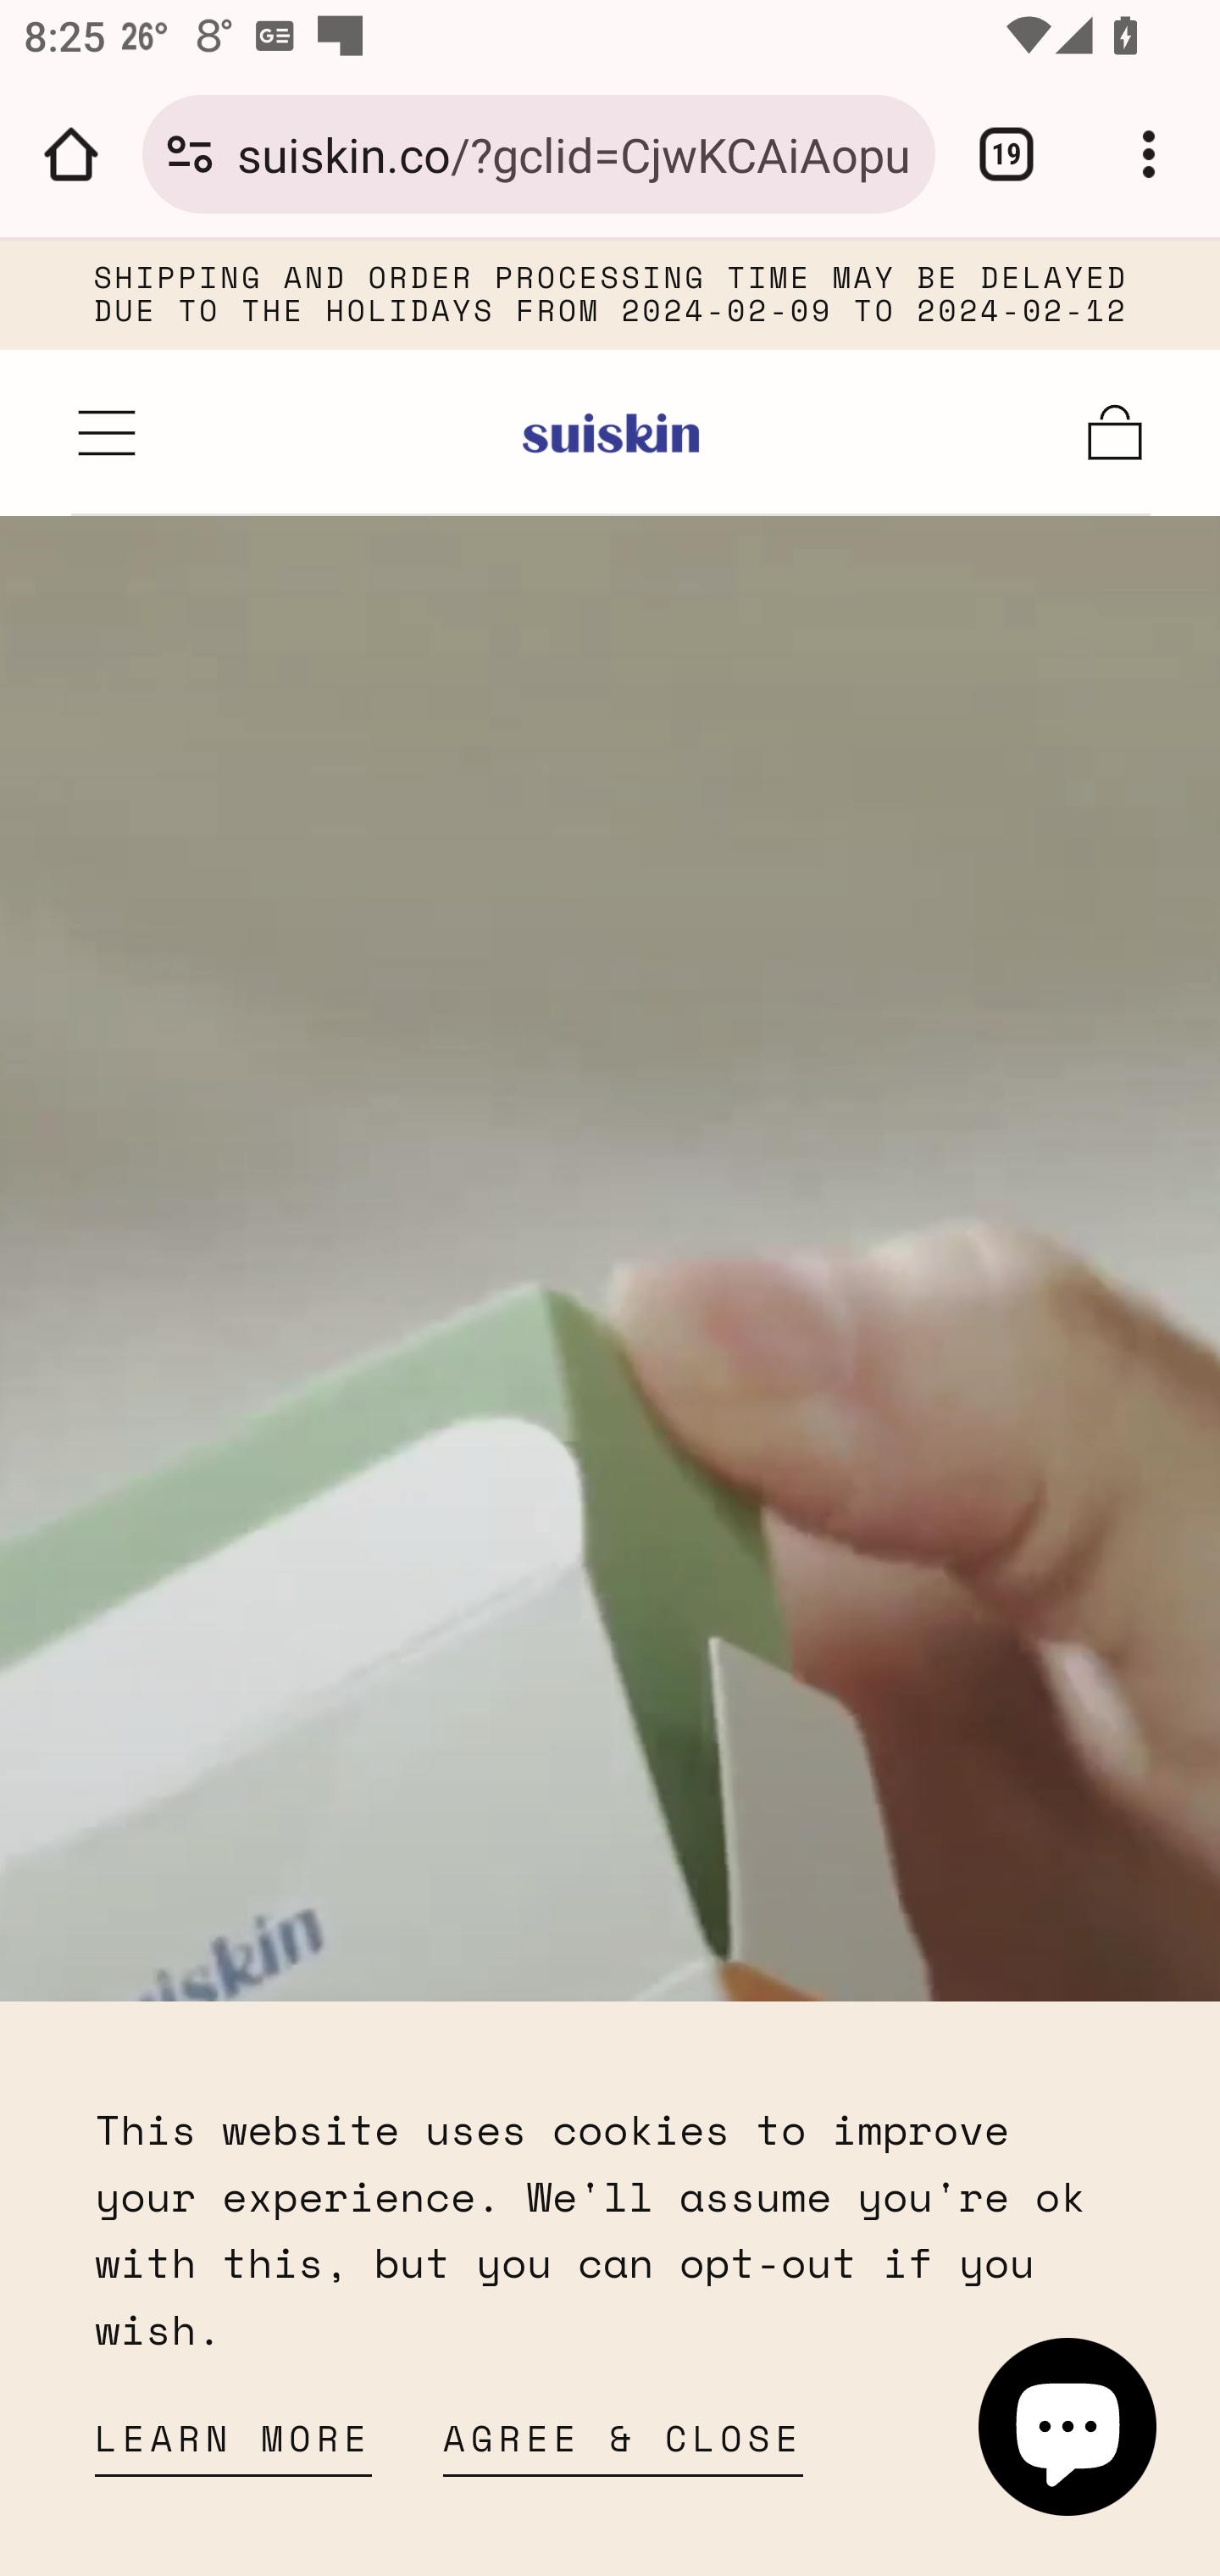 Image resolution: width=1220 pixels, height=2576 pixels. Describe the element at coordinates (267, 312) in the screenshot. I see `Skip to content` at that location.